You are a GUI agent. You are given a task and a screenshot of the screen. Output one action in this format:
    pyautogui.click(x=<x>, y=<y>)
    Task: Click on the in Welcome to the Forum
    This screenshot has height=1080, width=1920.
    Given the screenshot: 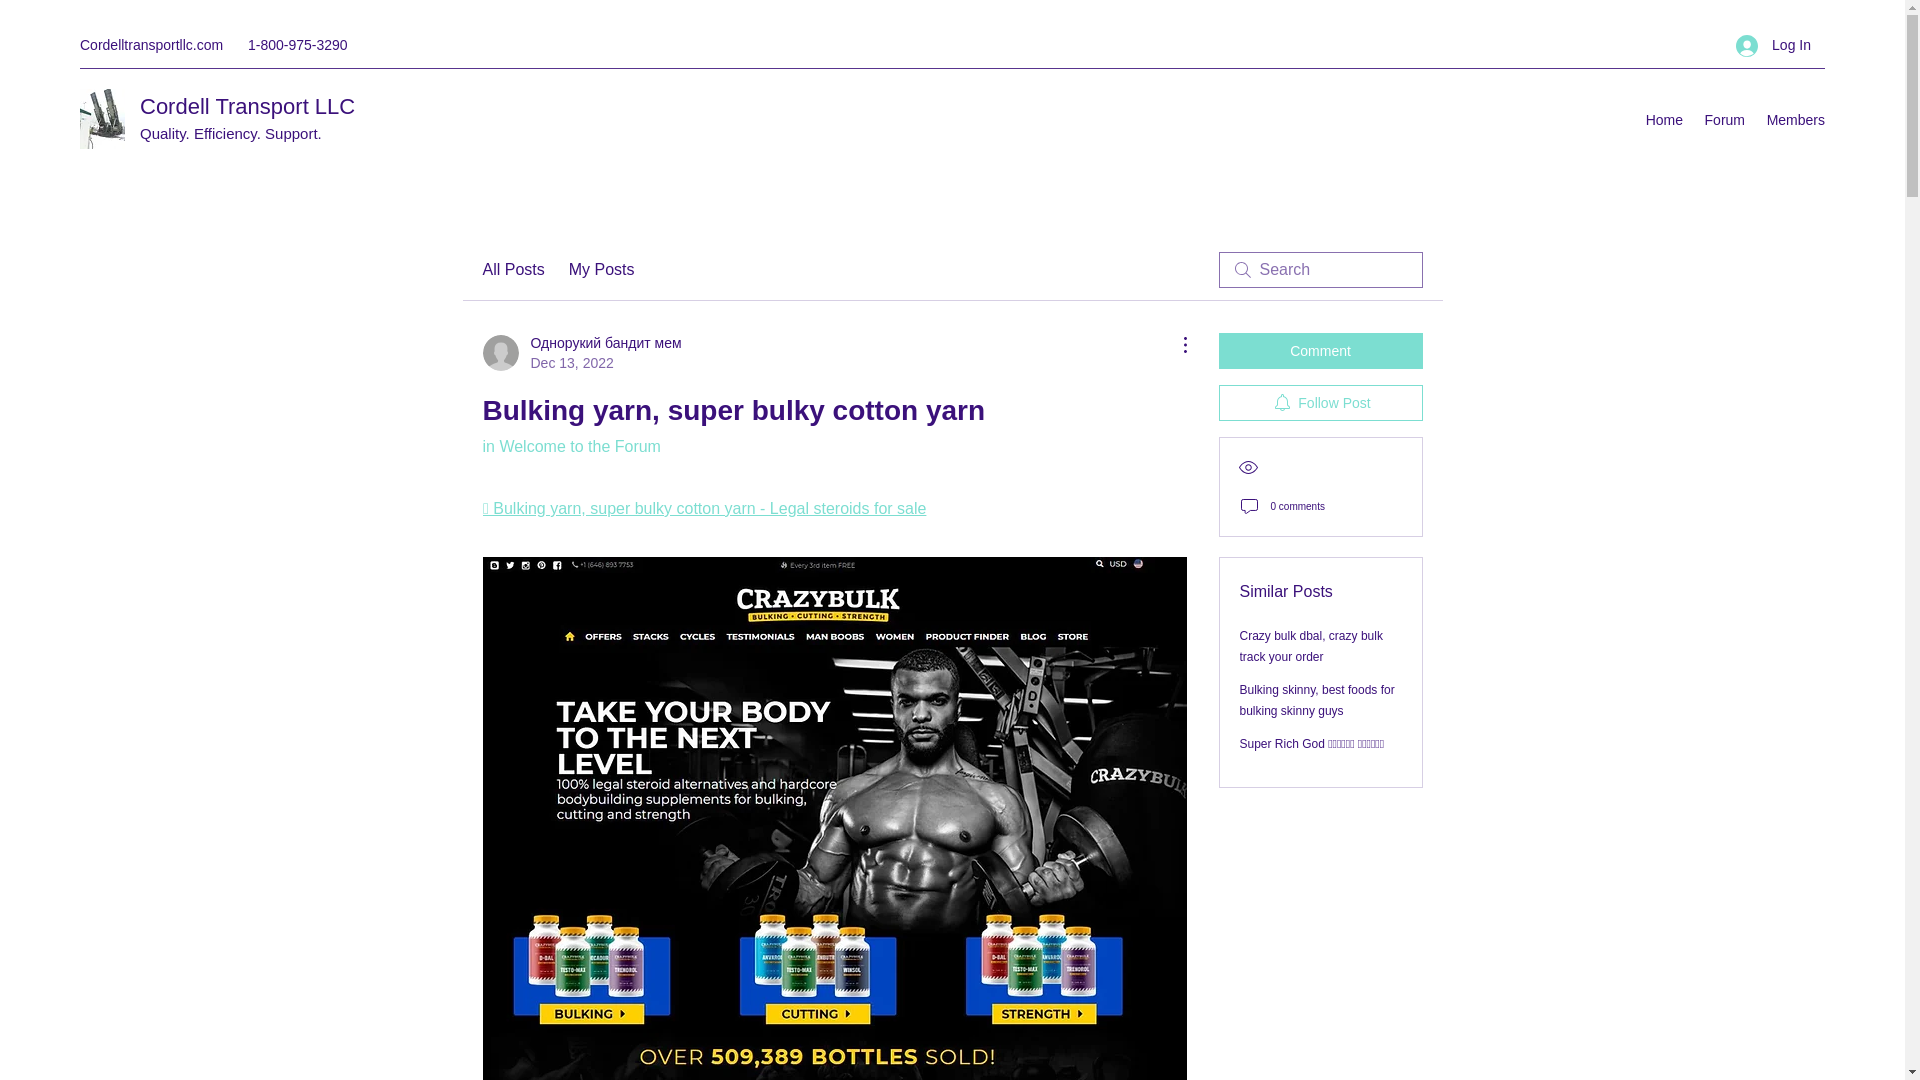 What is the action you would take?
    pyautogui.click(x=570, y=446)
    